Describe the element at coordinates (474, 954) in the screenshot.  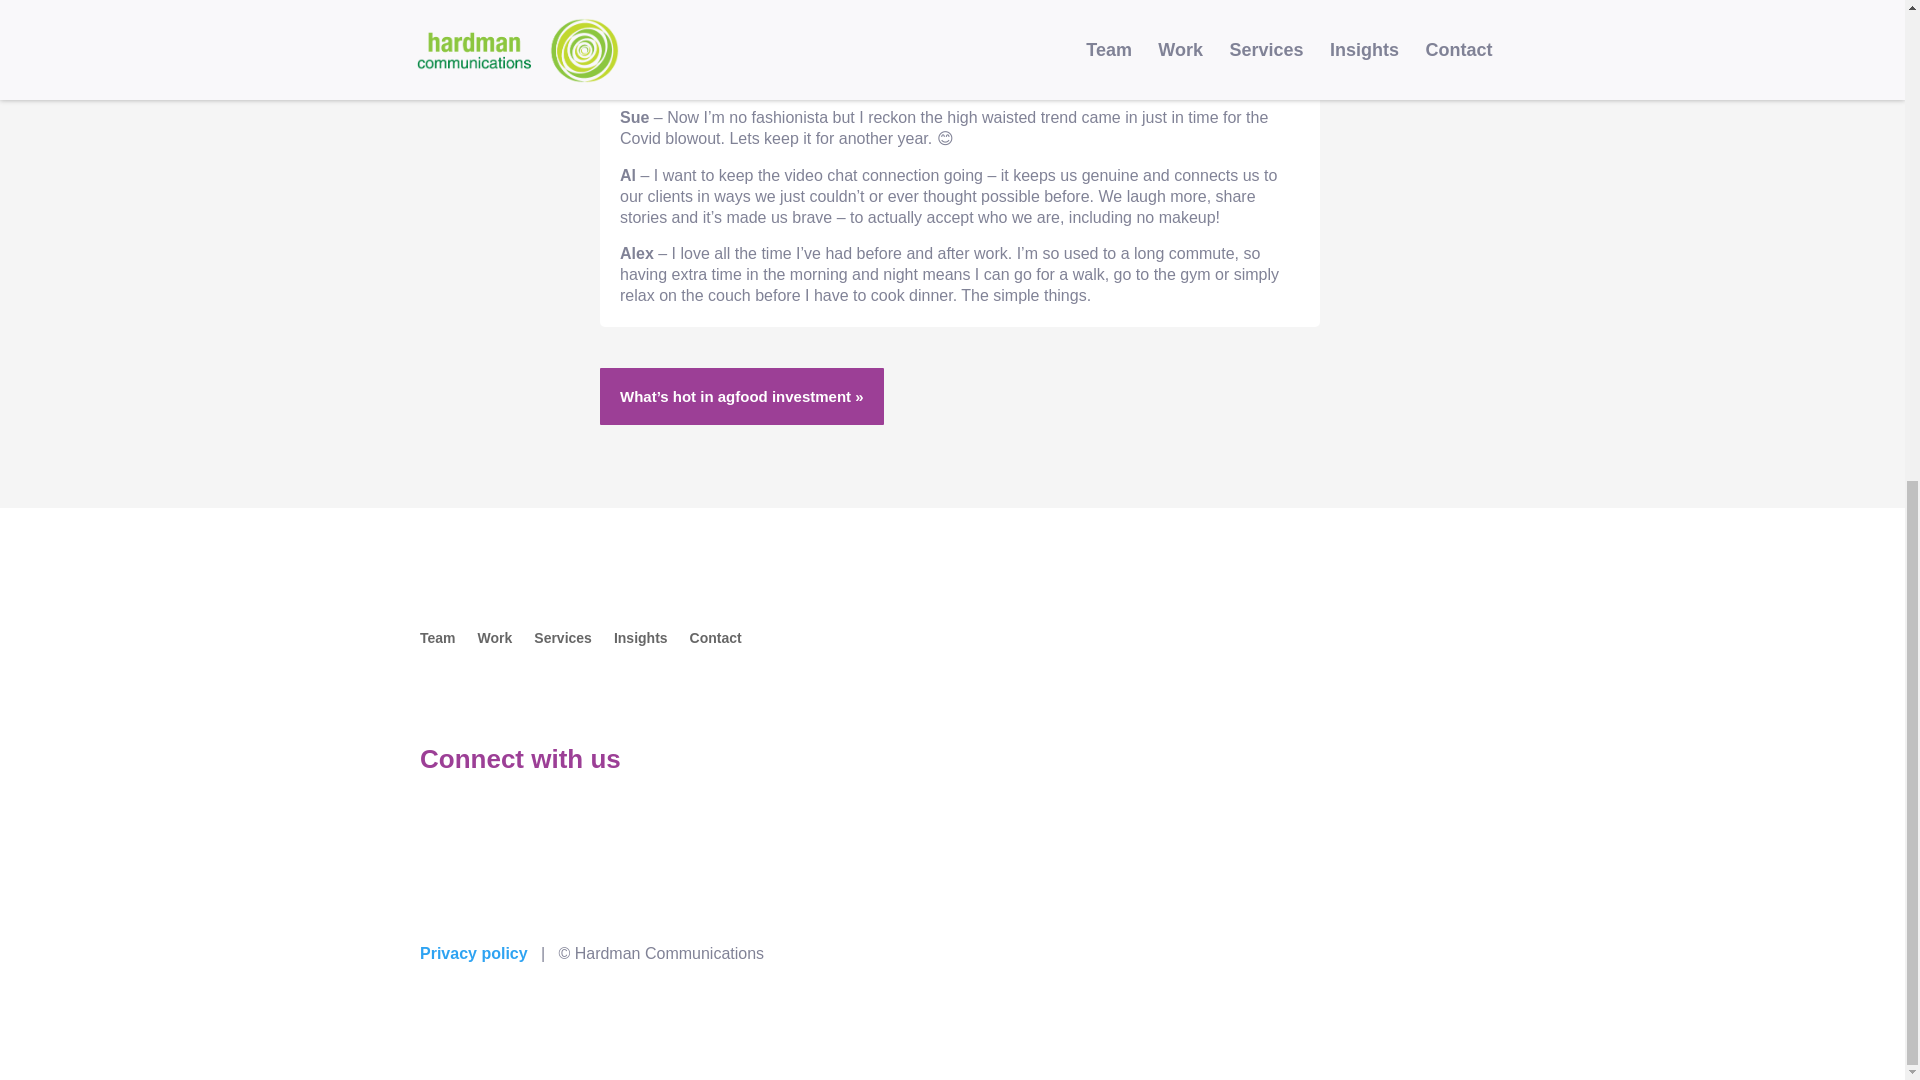
I see `Privacy policy` at that location.